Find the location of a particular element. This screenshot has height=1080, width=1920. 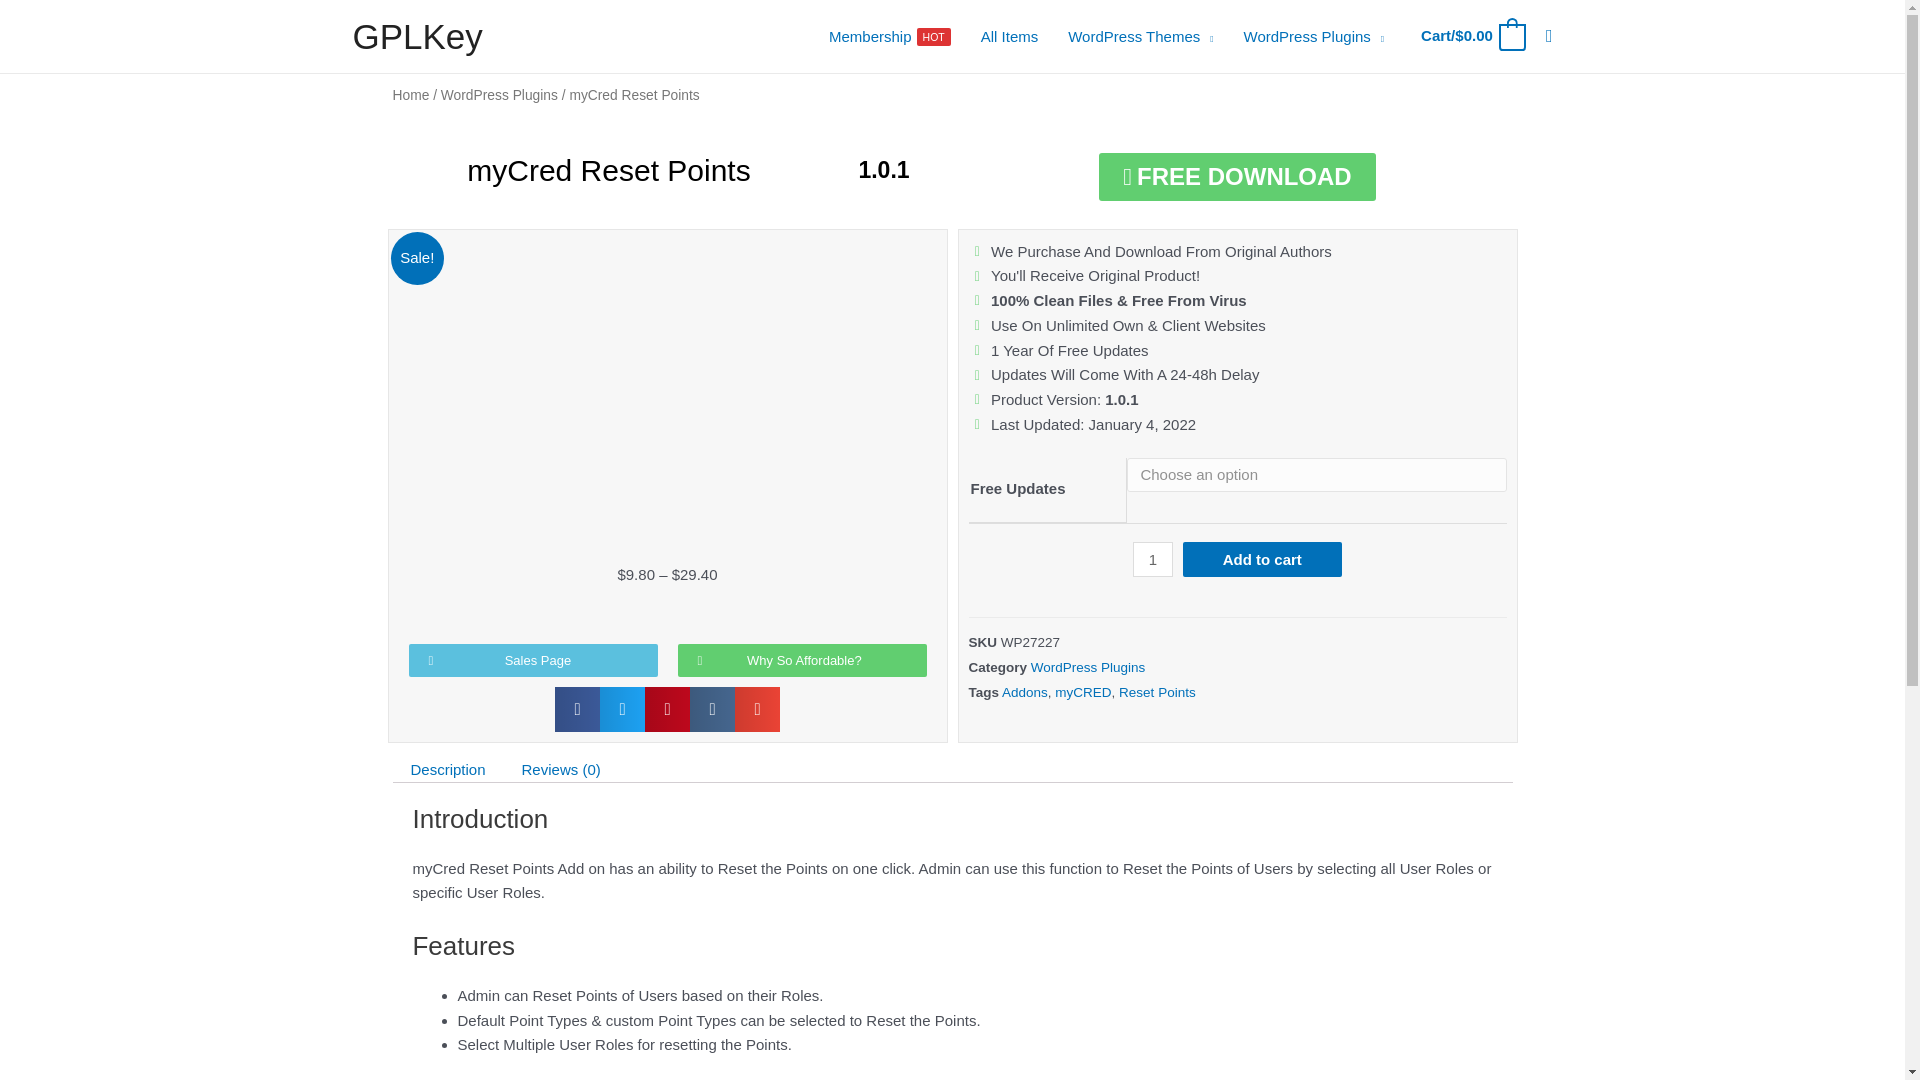

1 is located at coordinates (1152, 559).